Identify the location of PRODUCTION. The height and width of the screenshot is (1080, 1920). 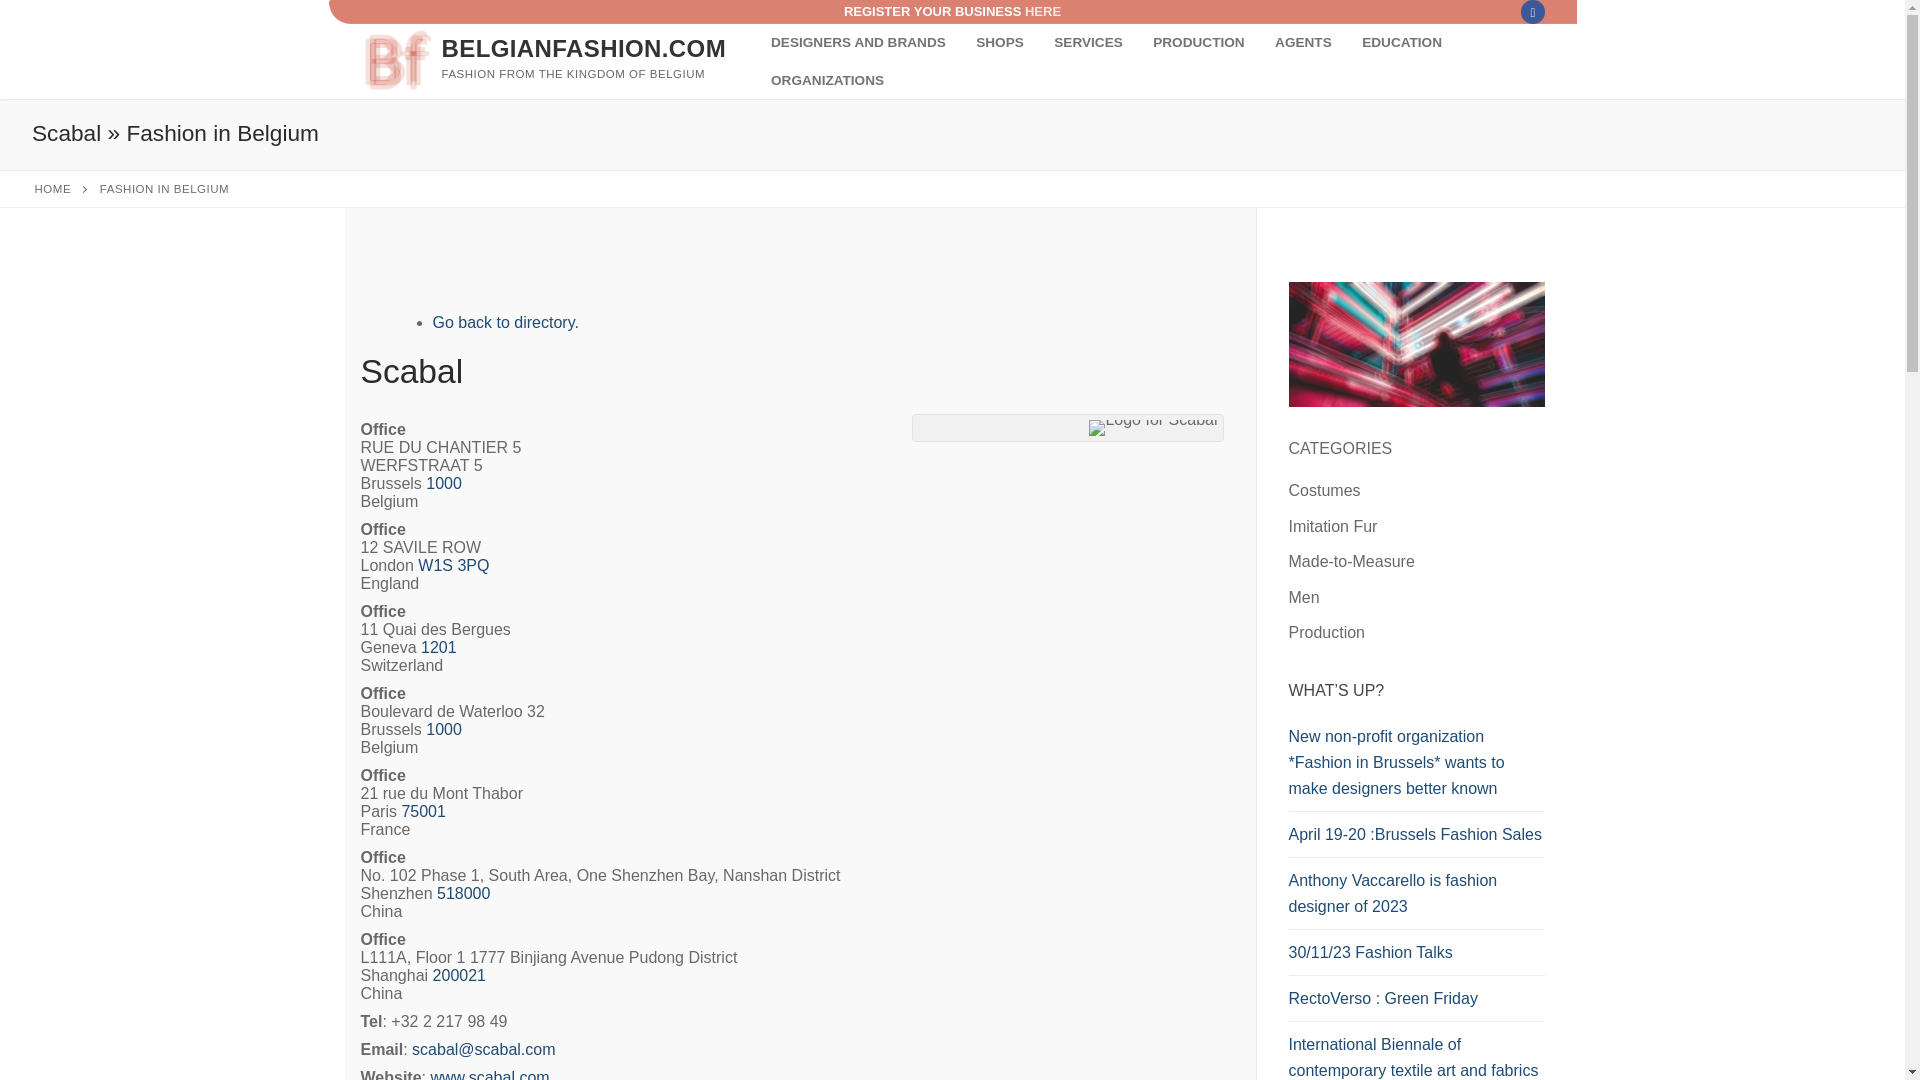
(1198, 42).